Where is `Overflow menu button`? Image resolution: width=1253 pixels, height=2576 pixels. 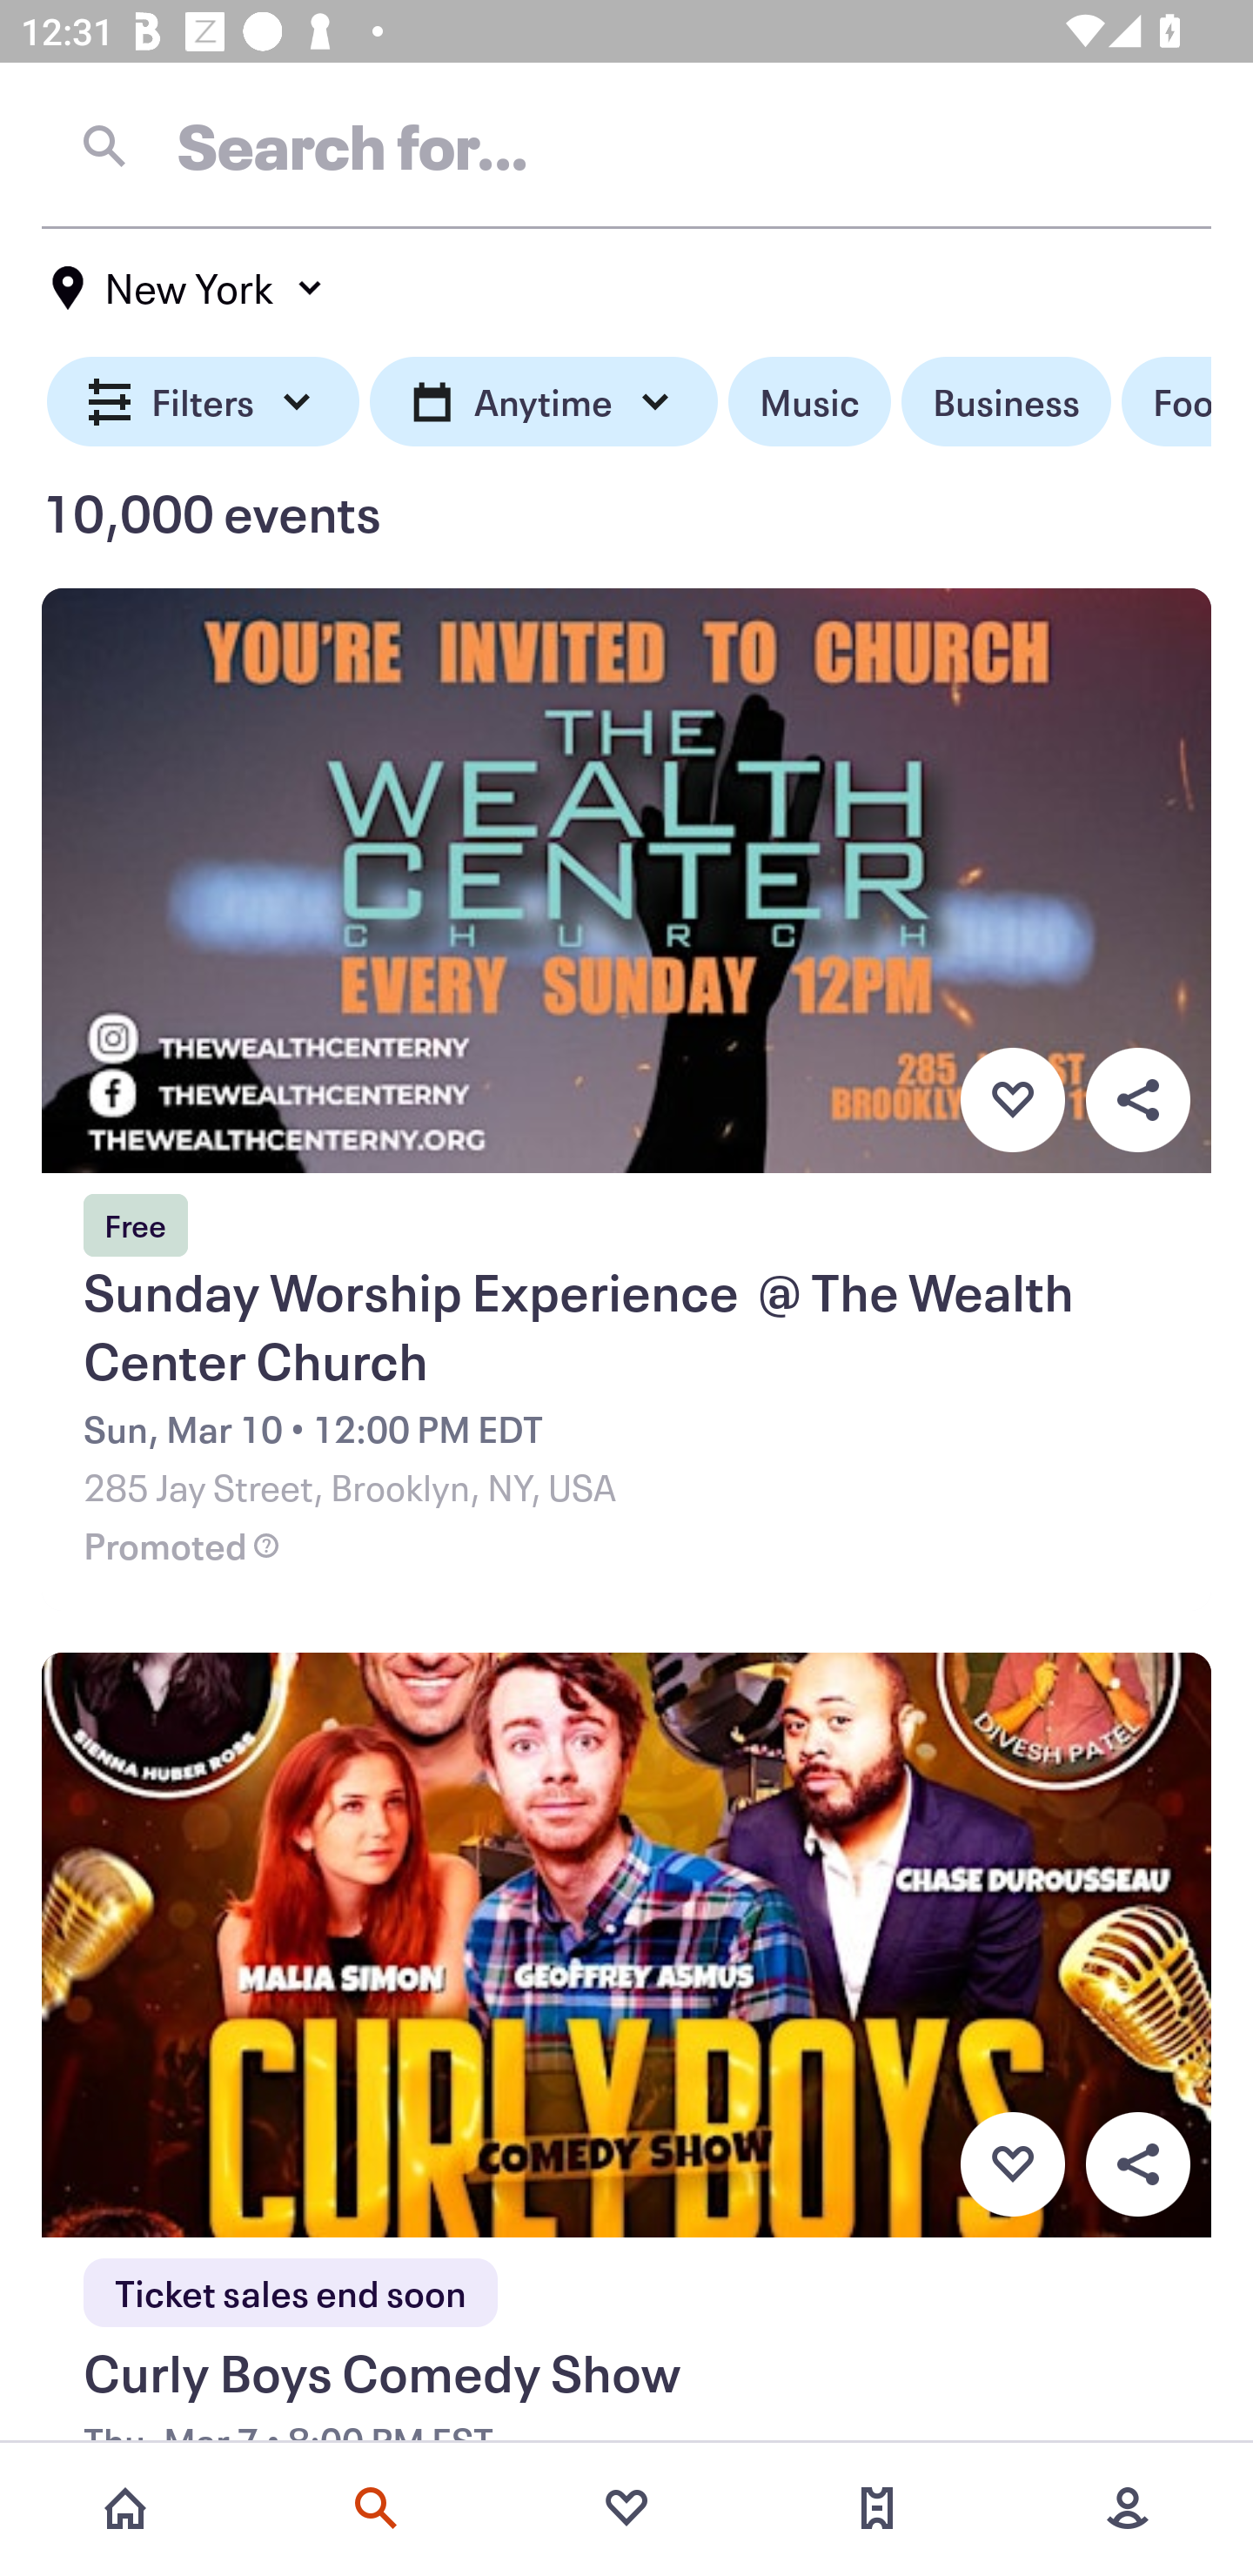
Overflow menu button is located at coordinates (1137, 2165).